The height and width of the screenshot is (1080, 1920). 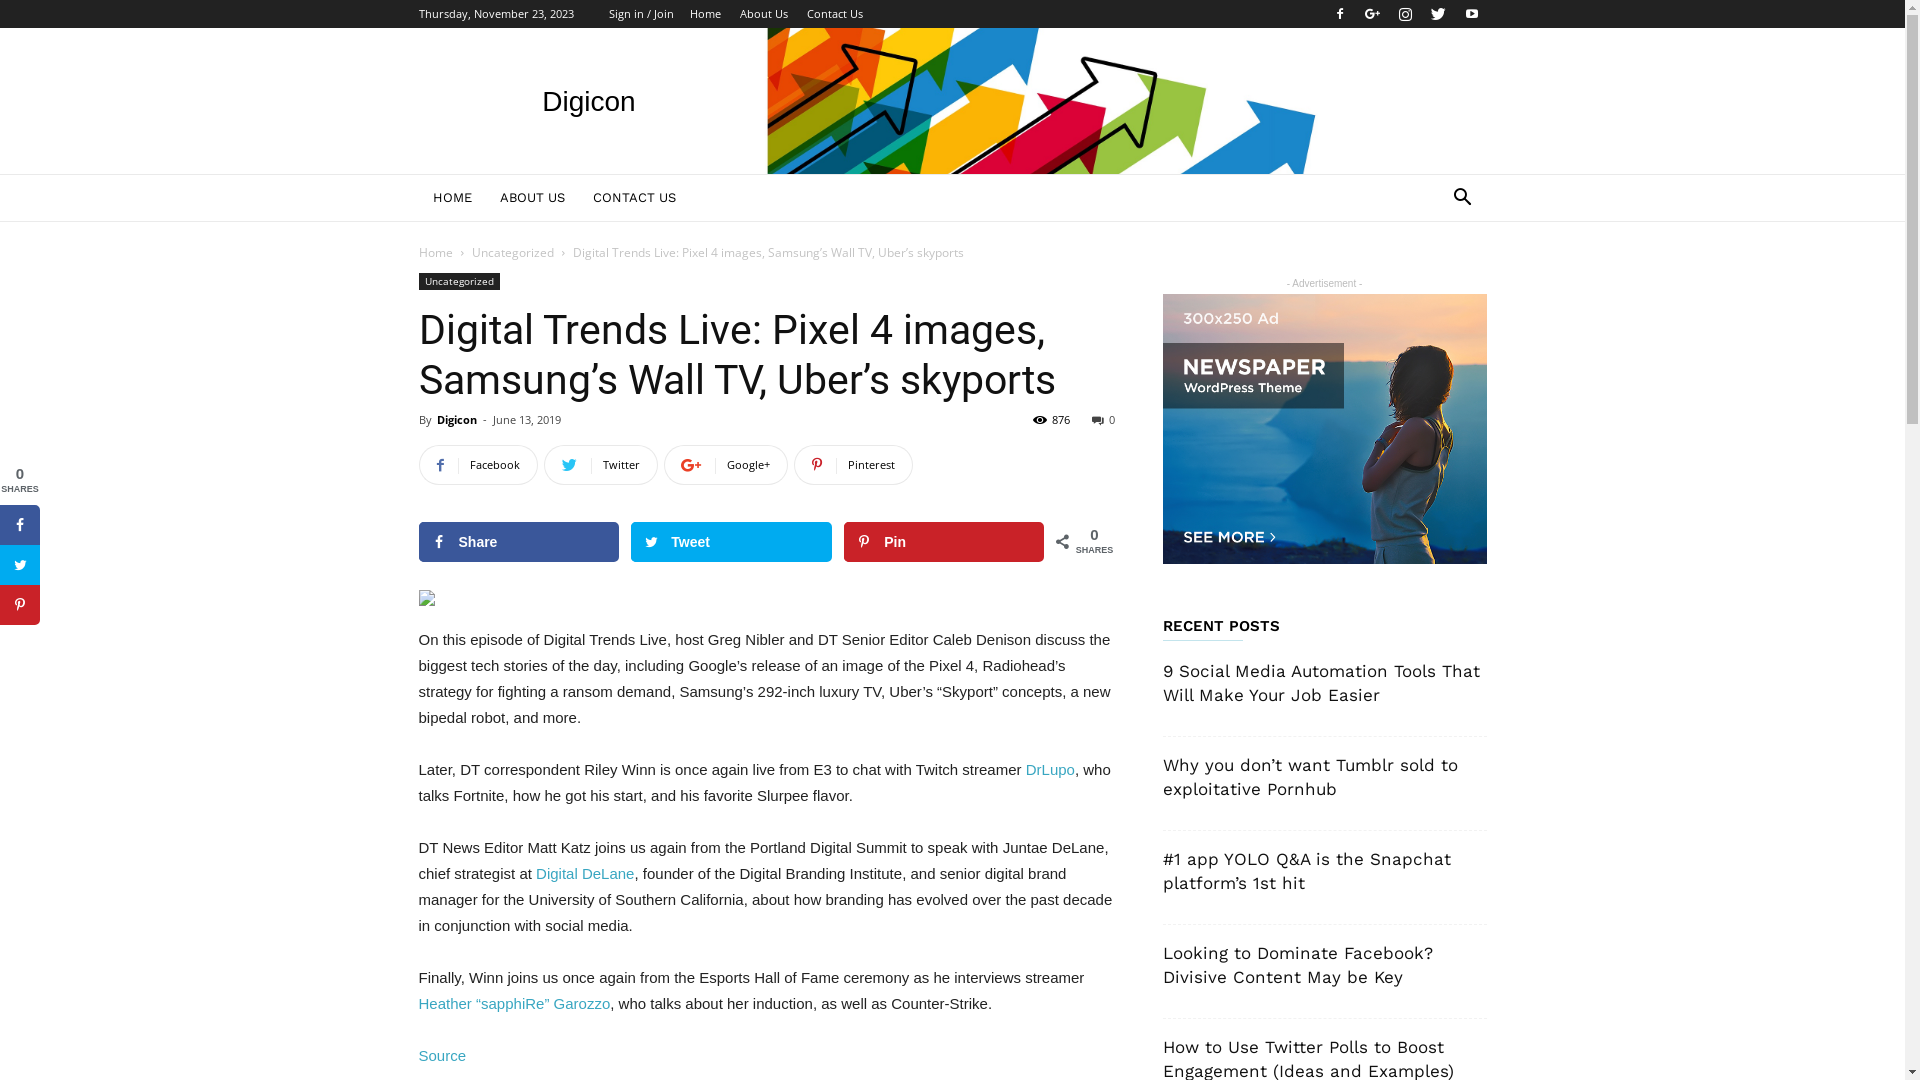 What do you see at coordinates (1432, 278) in the screenshot?
I see `Search` at bounding box center [1432, 278].